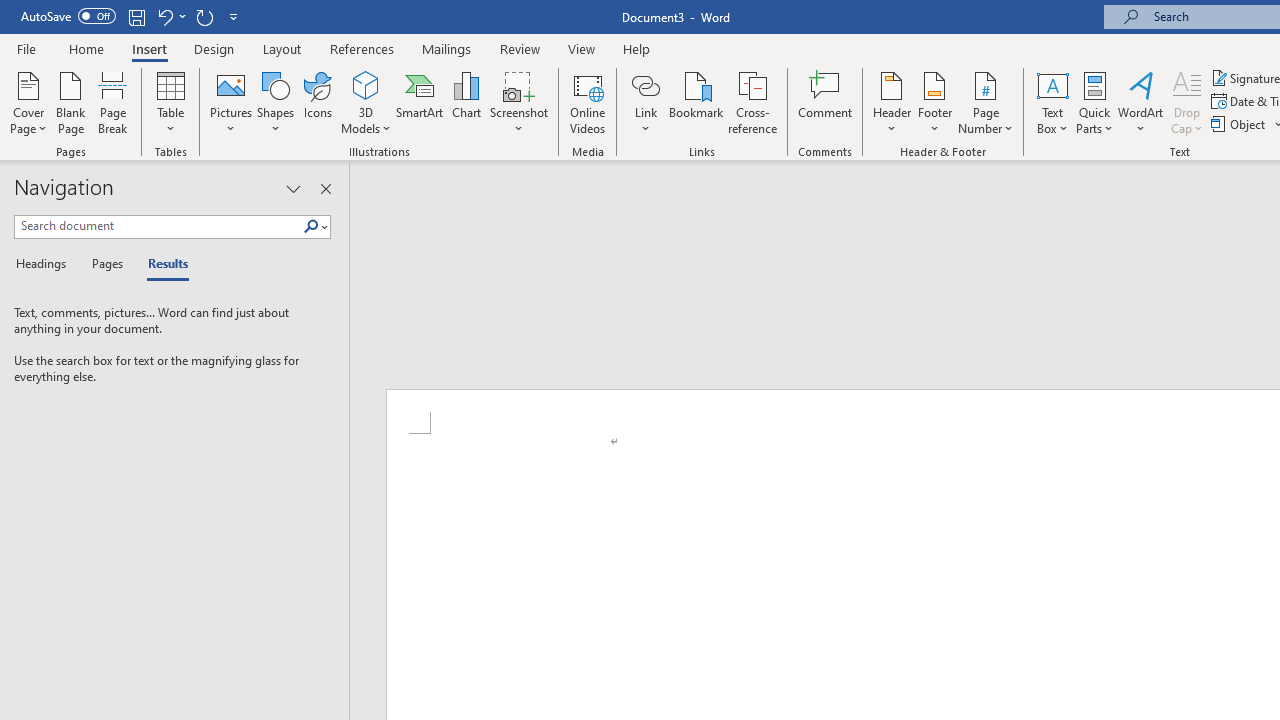 This screenshot has height=720, width=1280. What do you see at coordinates (132, 16) in the screenshot?
I see `Quick Access Toolbar` at bounding box center [132, 16].